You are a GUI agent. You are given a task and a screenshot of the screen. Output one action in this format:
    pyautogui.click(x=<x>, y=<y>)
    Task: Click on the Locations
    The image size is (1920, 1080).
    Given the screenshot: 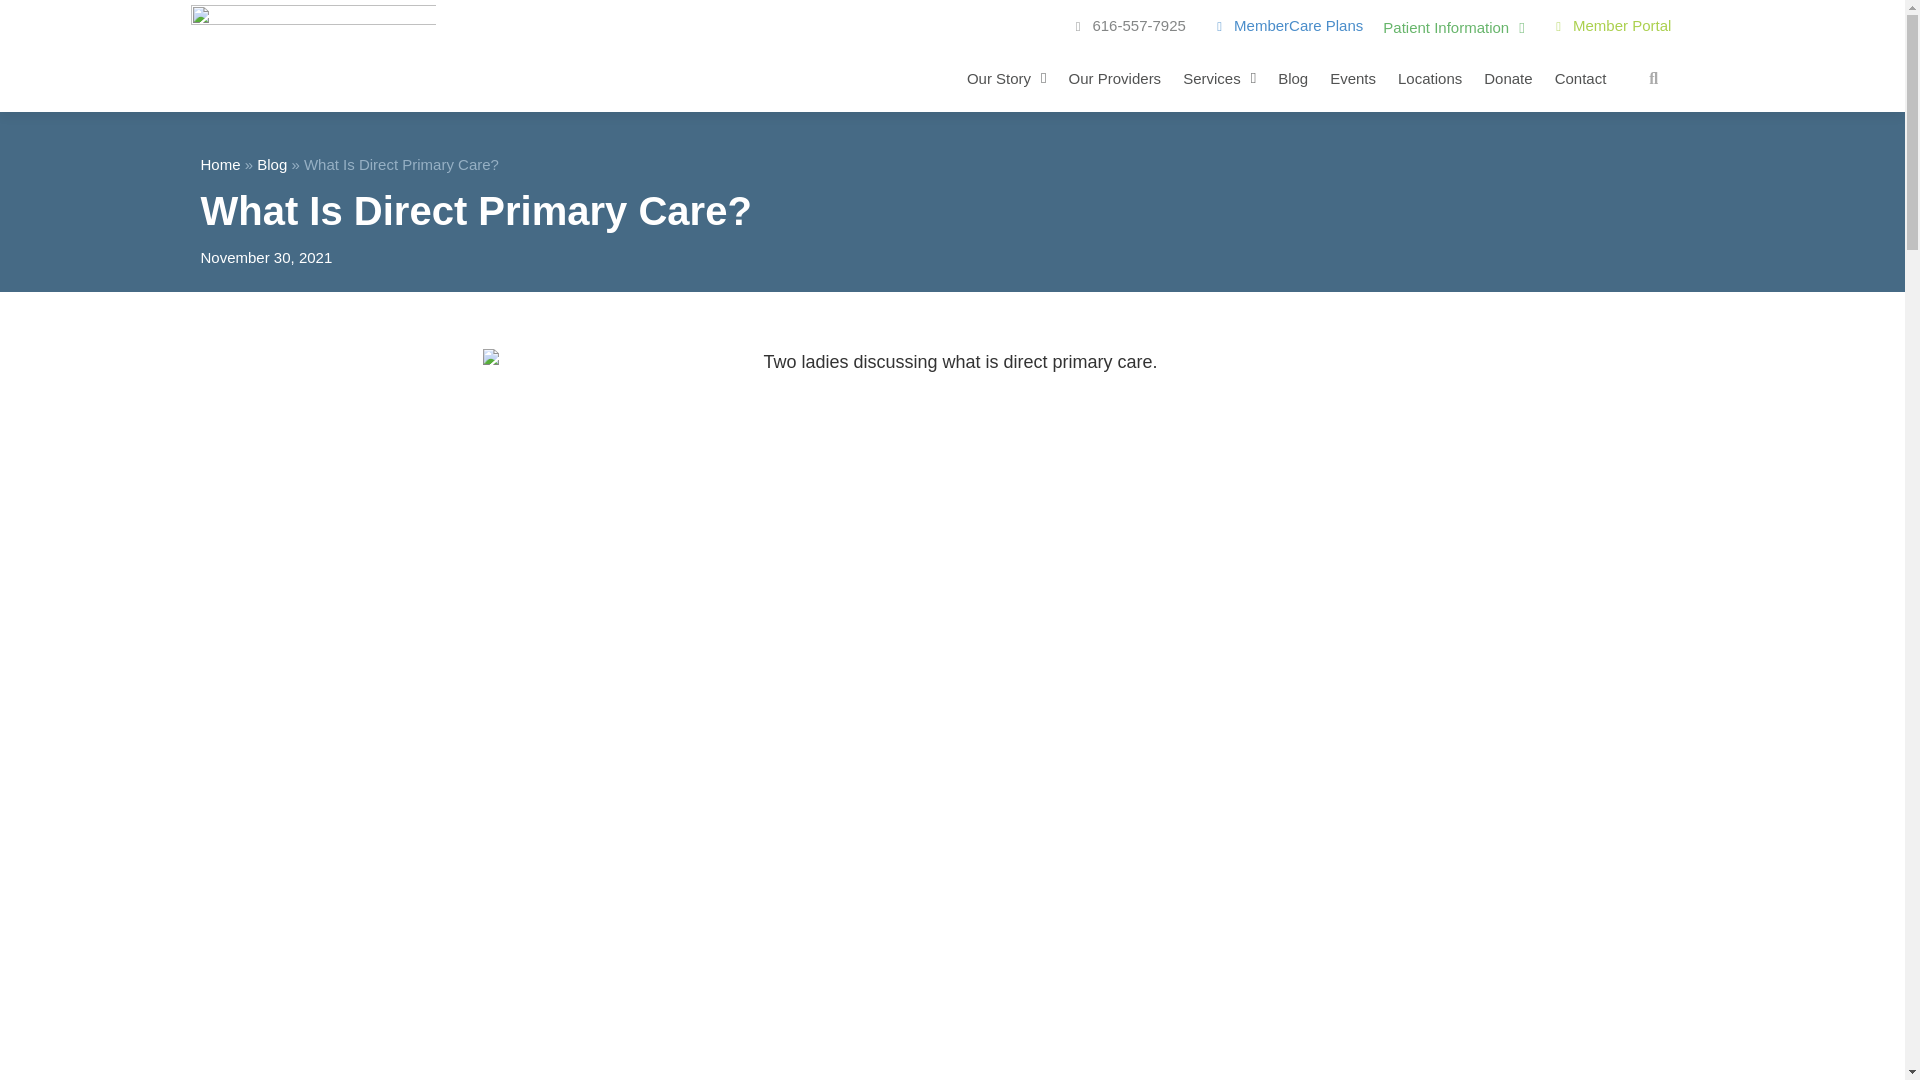 What is the action you would take?
    pyautogui.click(x=1429, y=78)
    